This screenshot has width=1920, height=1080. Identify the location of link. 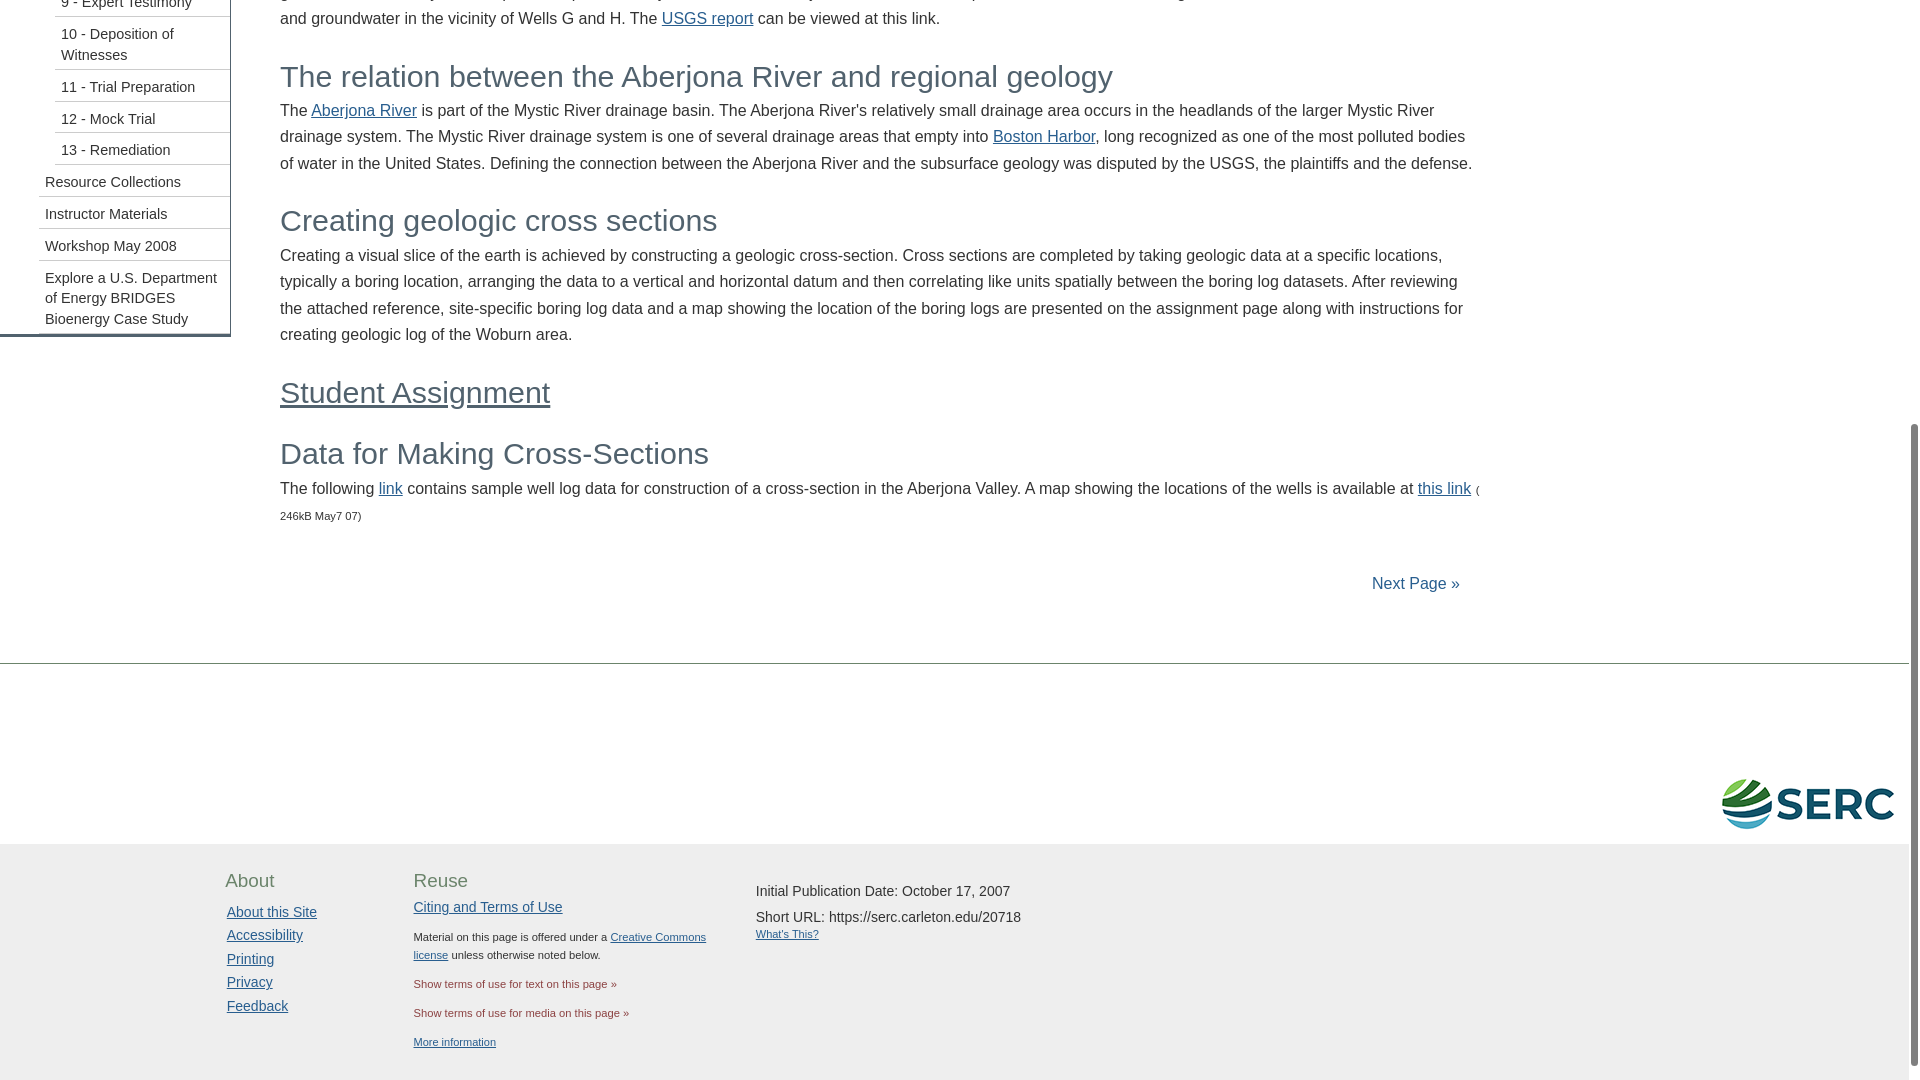
(390, 488).